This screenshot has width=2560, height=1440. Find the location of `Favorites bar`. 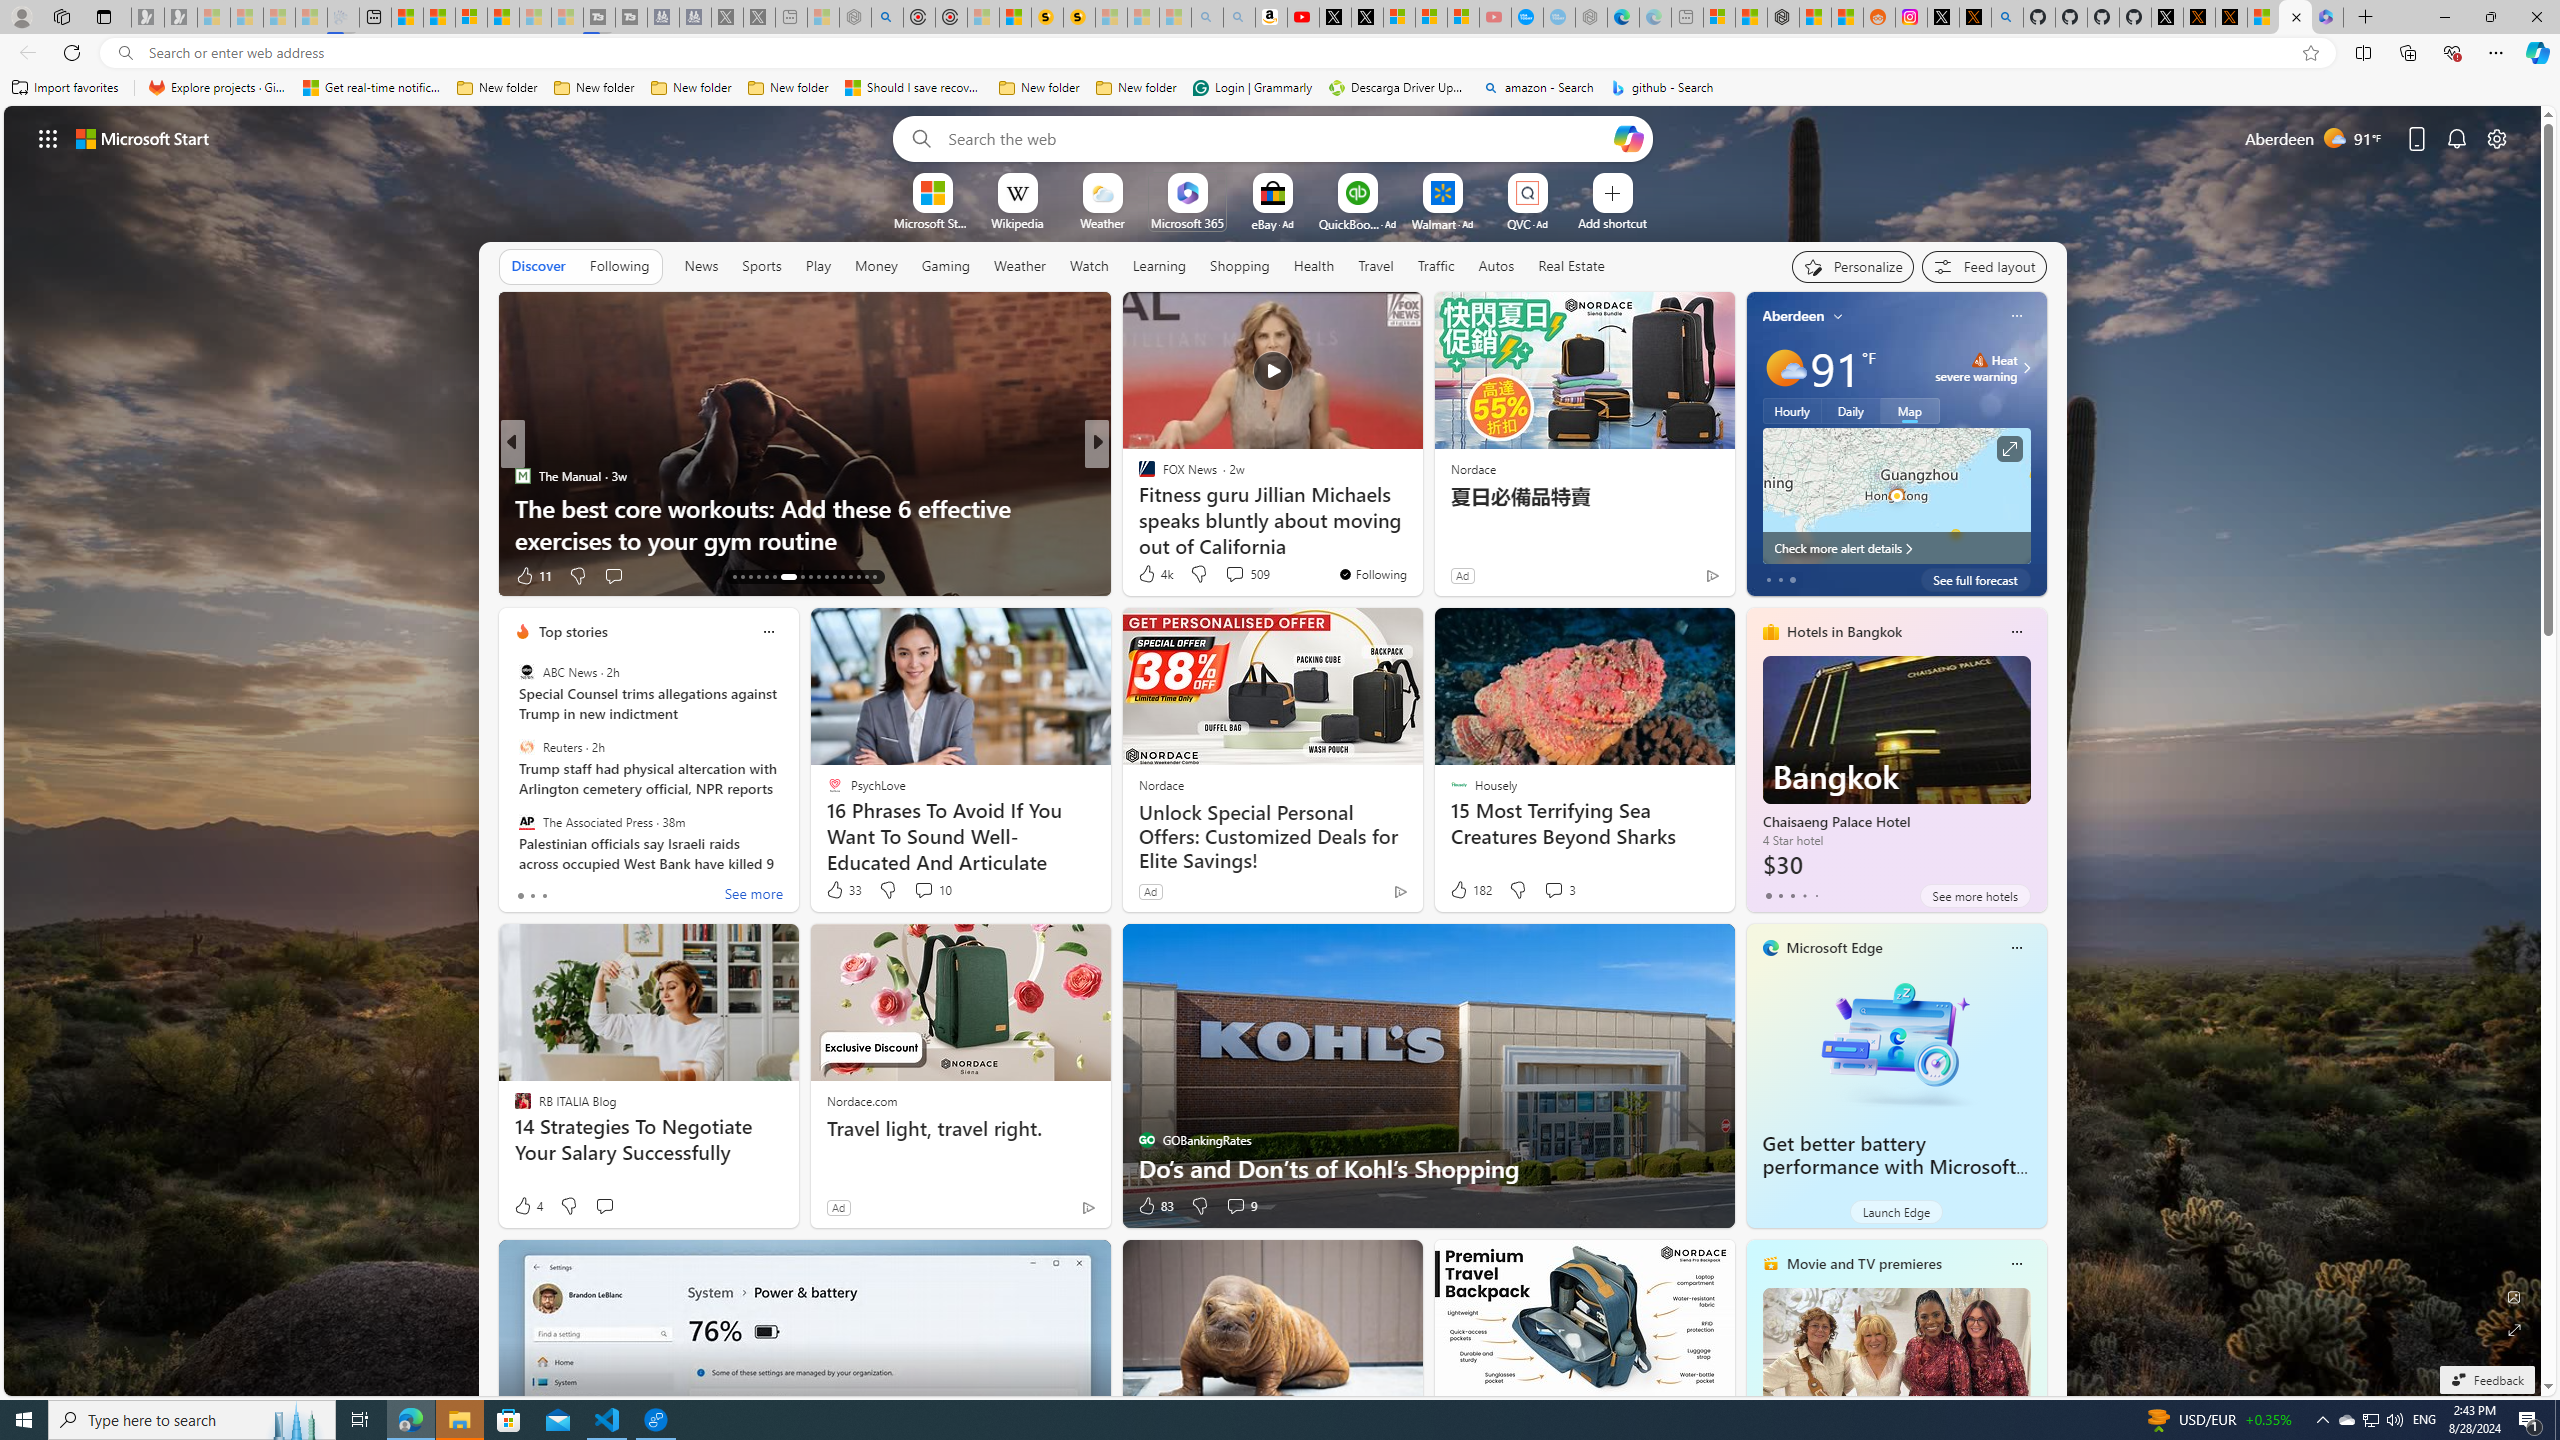

Favorites bar is located at coordinates (1280, 88).